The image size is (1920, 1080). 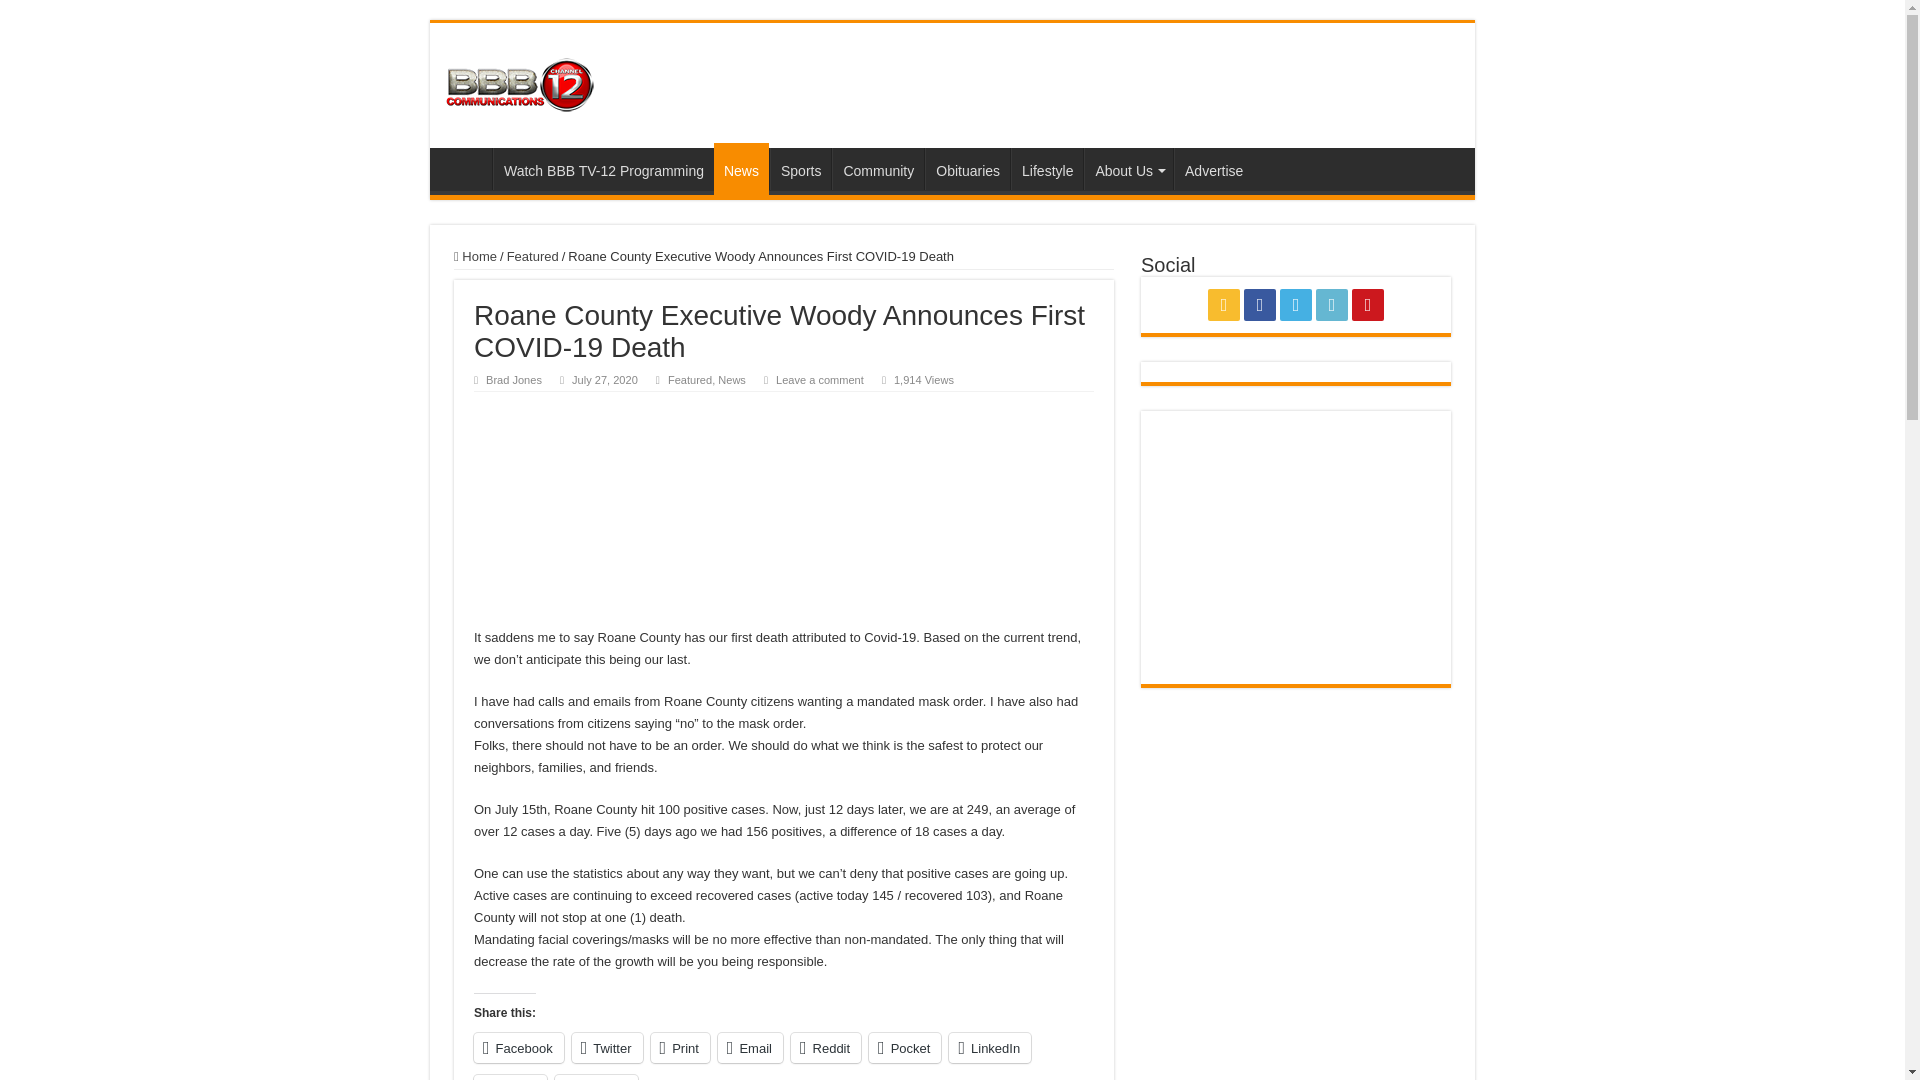 What do you see at coordinates (1213, 168) in the screenshot?
I see `Advertise` at bounding box center [1213, 168].